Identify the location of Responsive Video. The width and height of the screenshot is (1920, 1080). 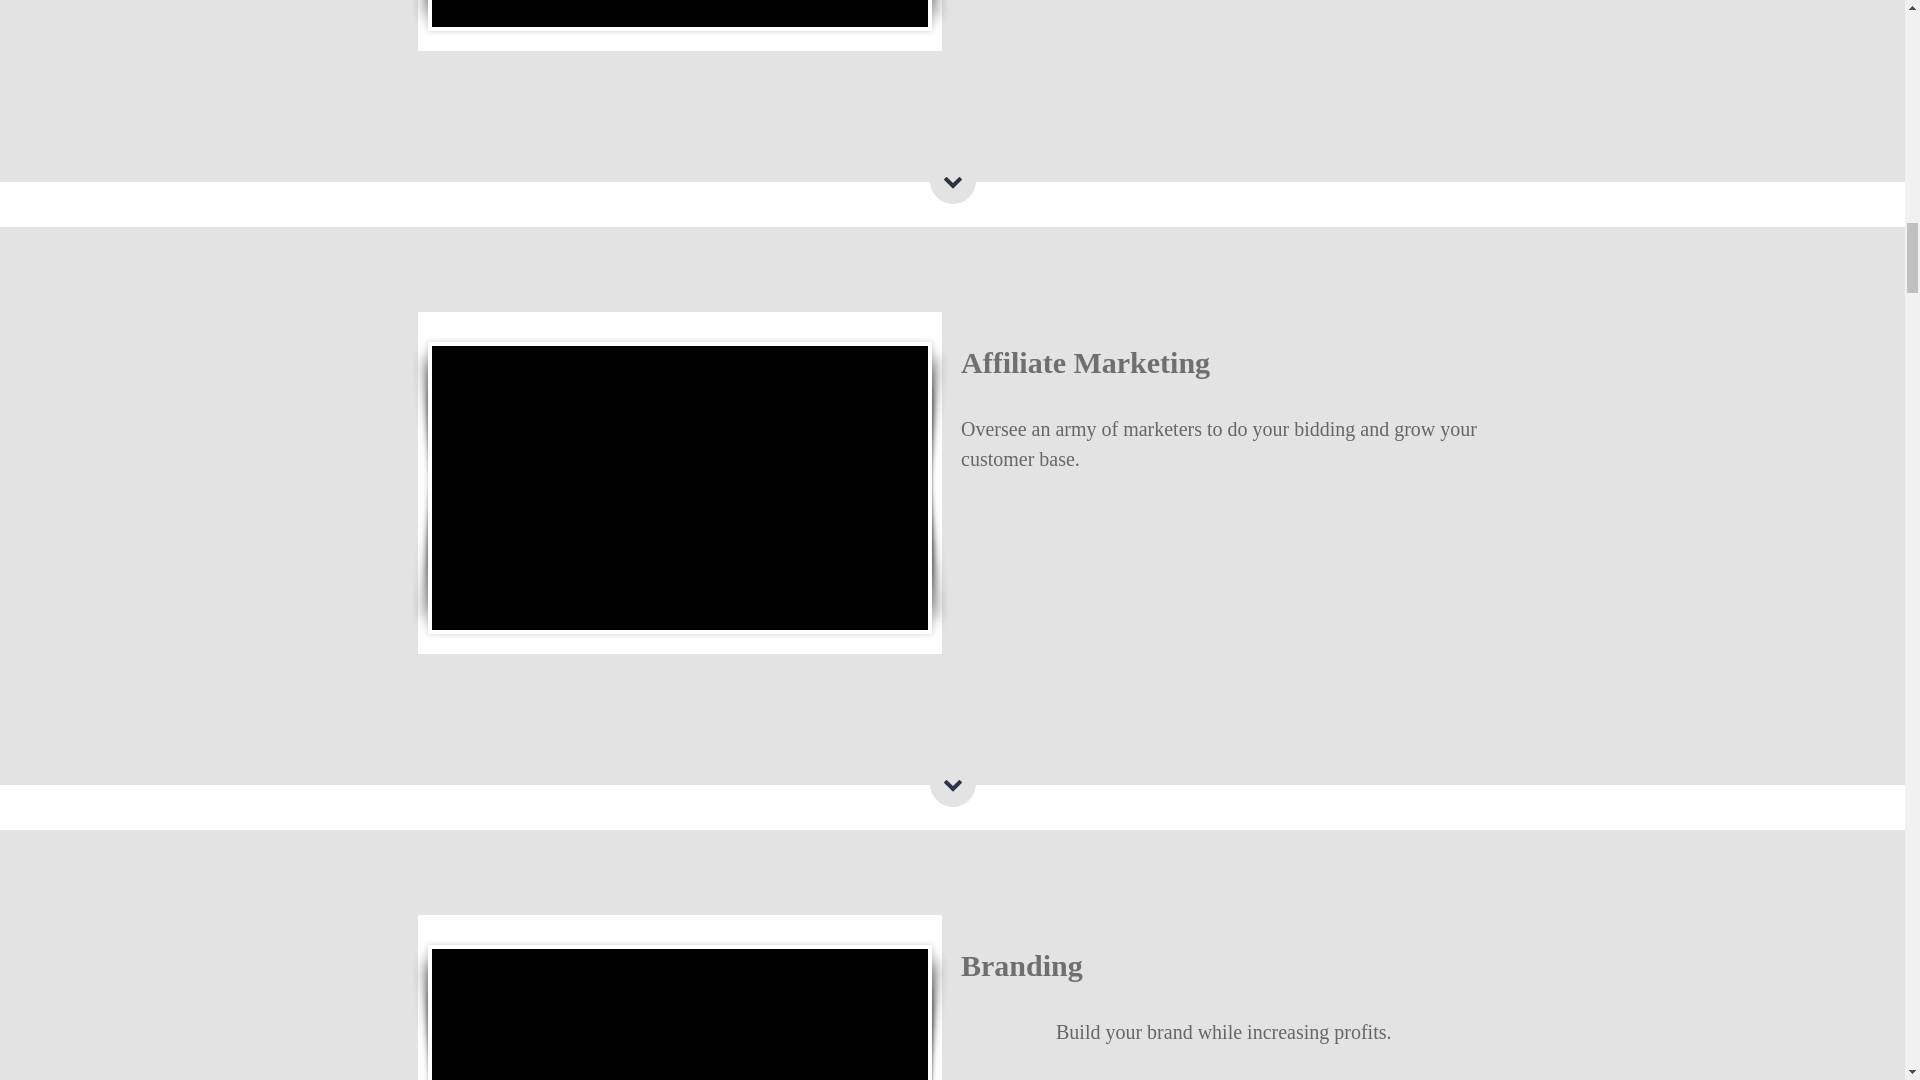
(680, 1014).